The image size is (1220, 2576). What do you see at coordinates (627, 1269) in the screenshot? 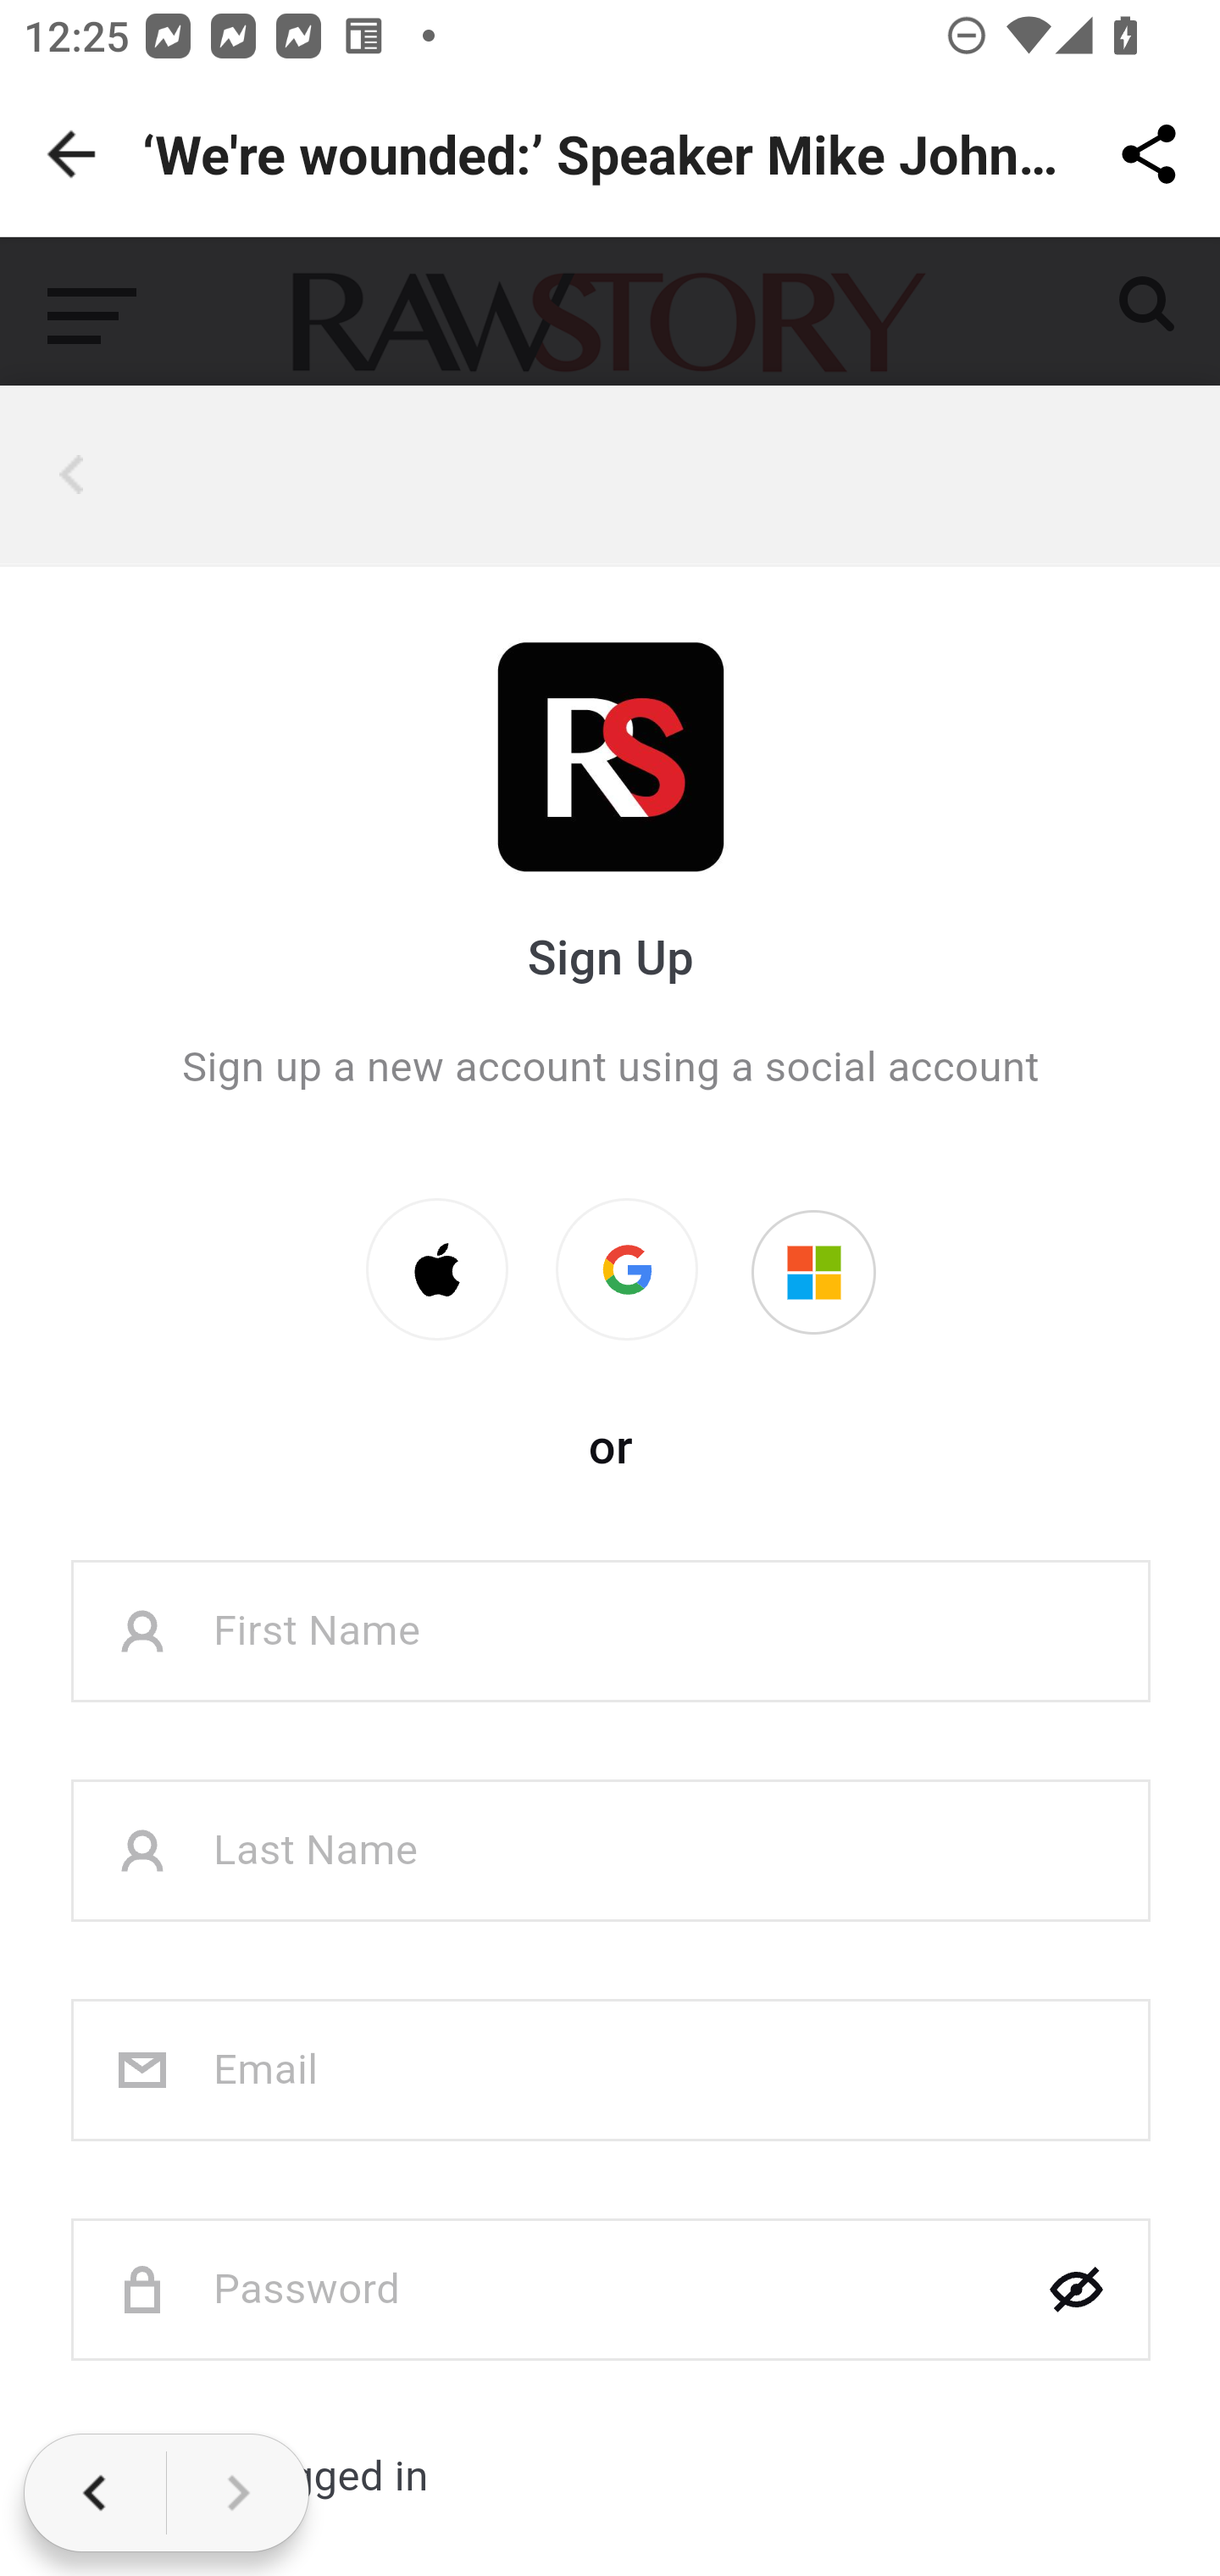
I see `Sign in with GOOGLE` at bounding box center [627, 1269].